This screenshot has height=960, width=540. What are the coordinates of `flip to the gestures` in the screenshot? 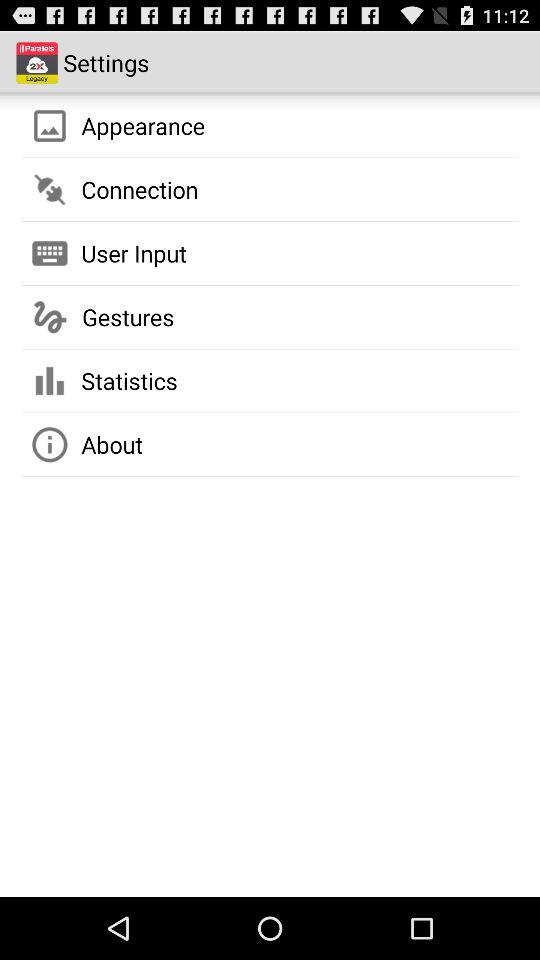 It's located at (128, 317).